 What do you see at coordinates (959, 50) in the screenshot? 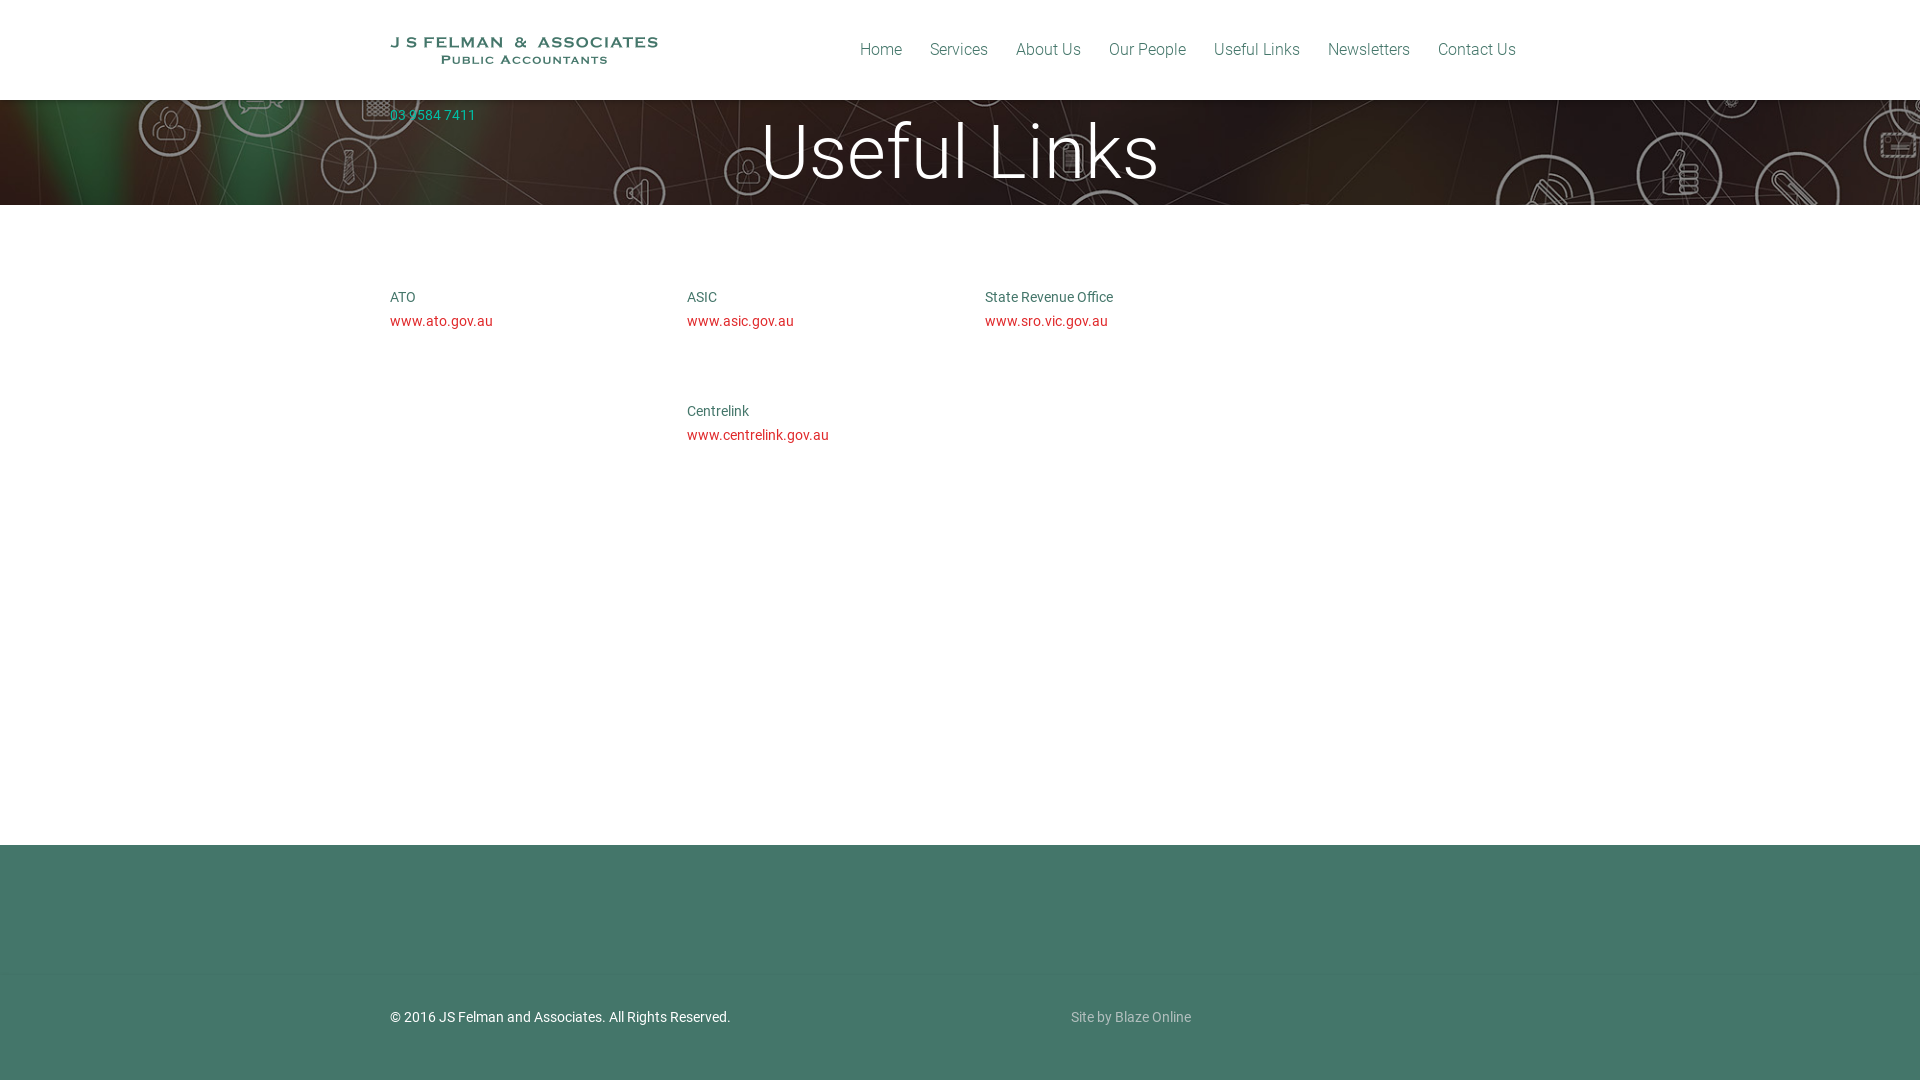
I see `Services` at bounding box center [959, 50].